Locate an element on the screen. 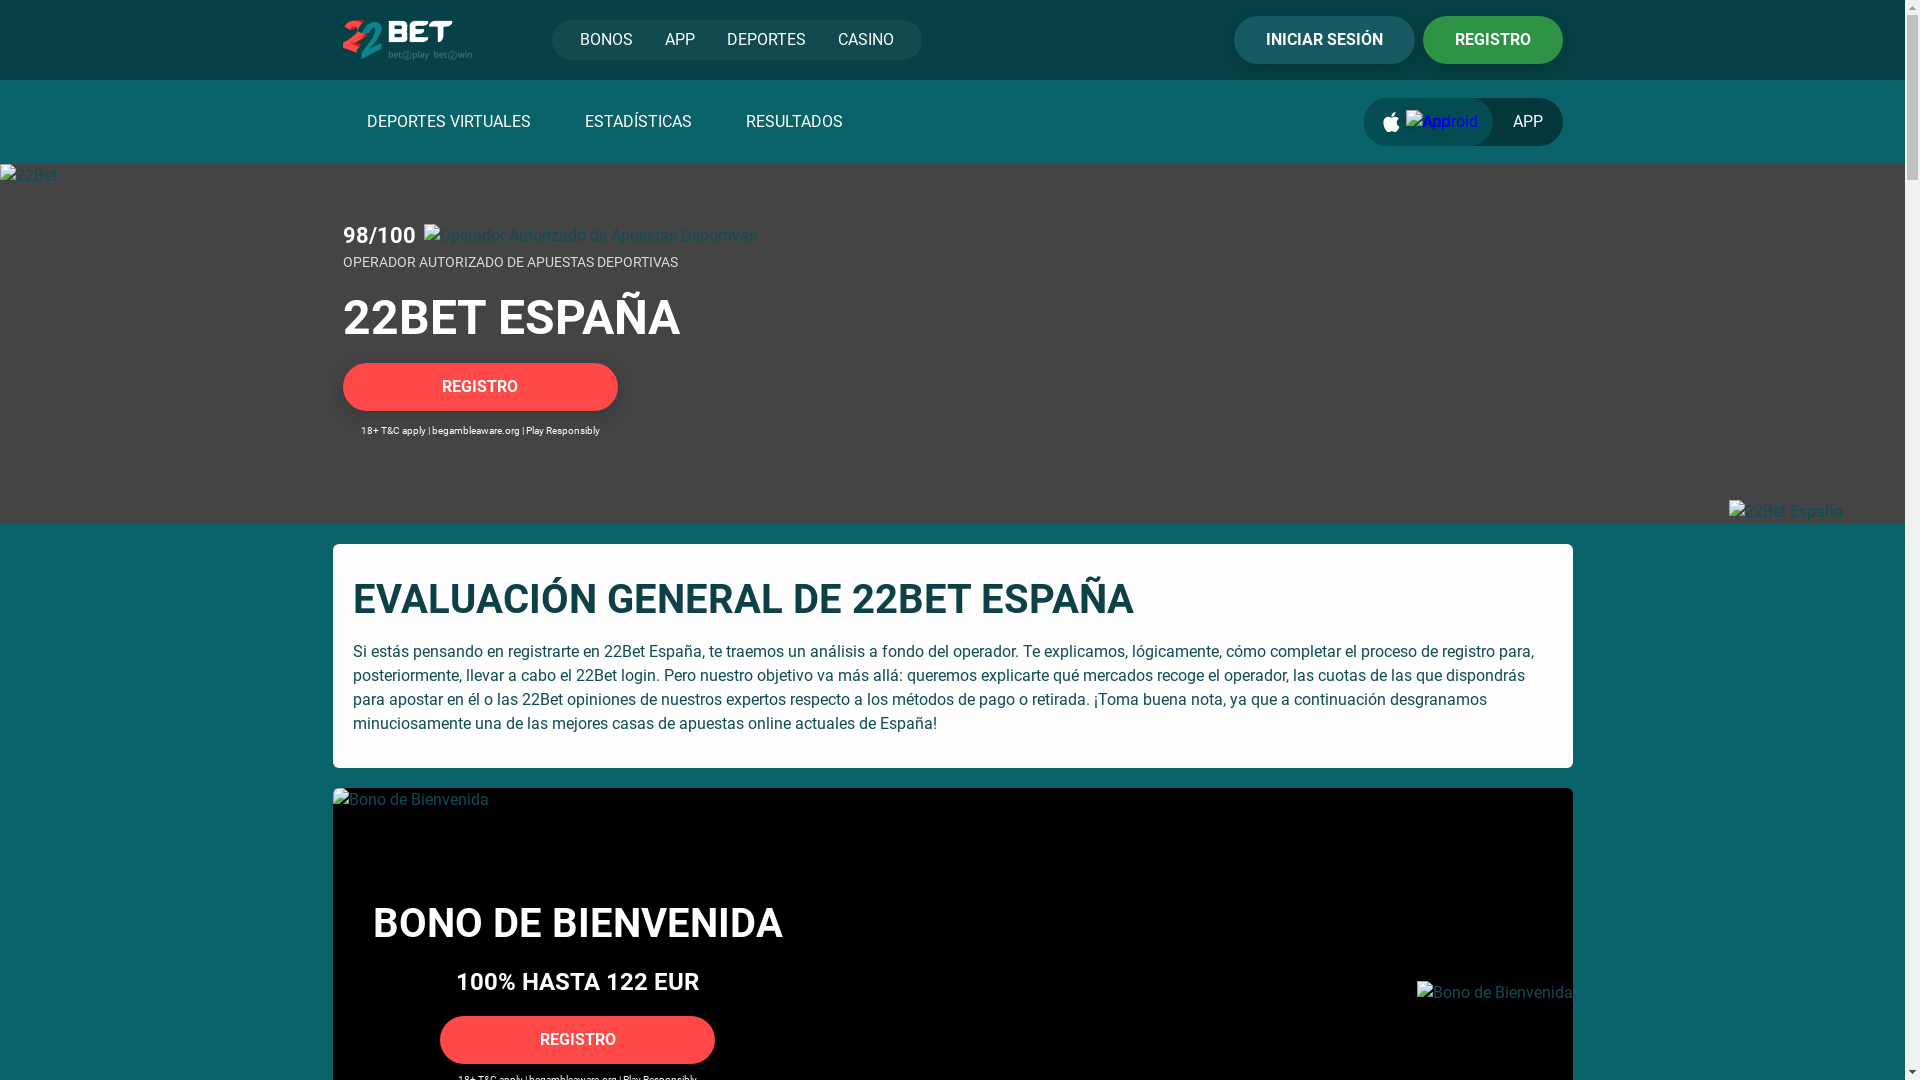  APP is located at coordinates (1464, 122).